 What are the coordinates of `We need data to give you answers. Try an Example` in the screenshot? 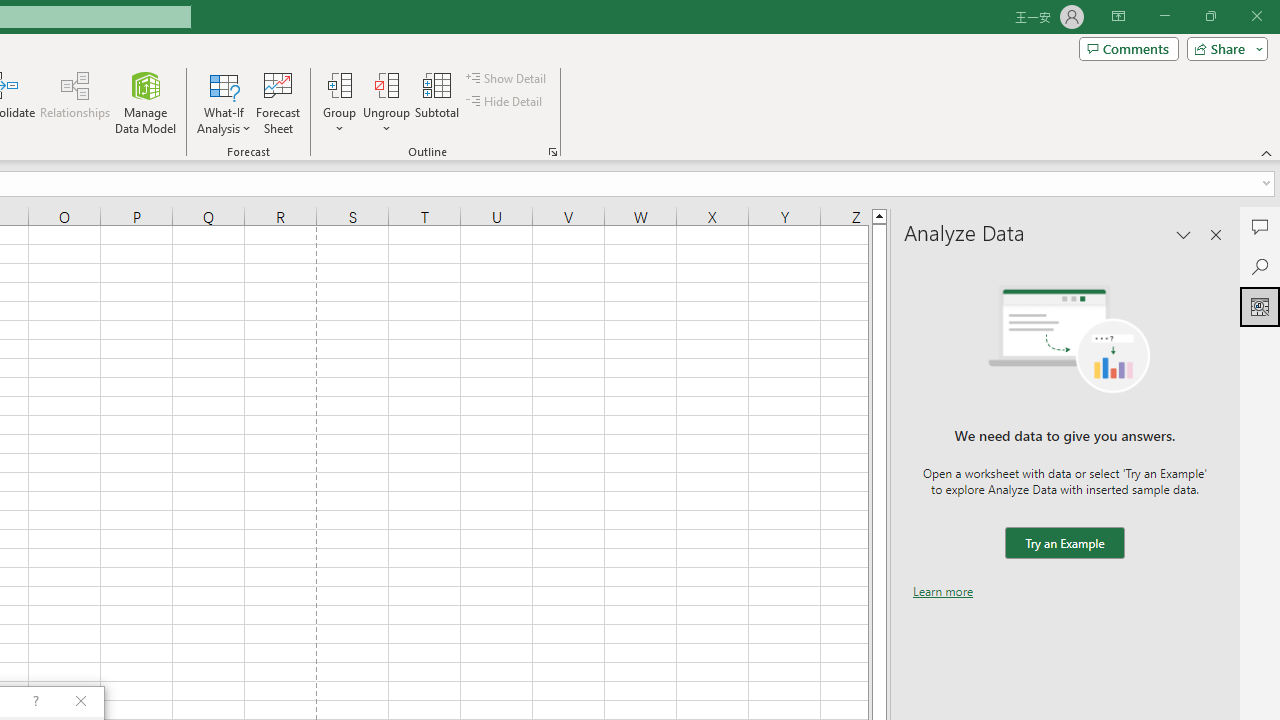 It's located at (1064, 544).